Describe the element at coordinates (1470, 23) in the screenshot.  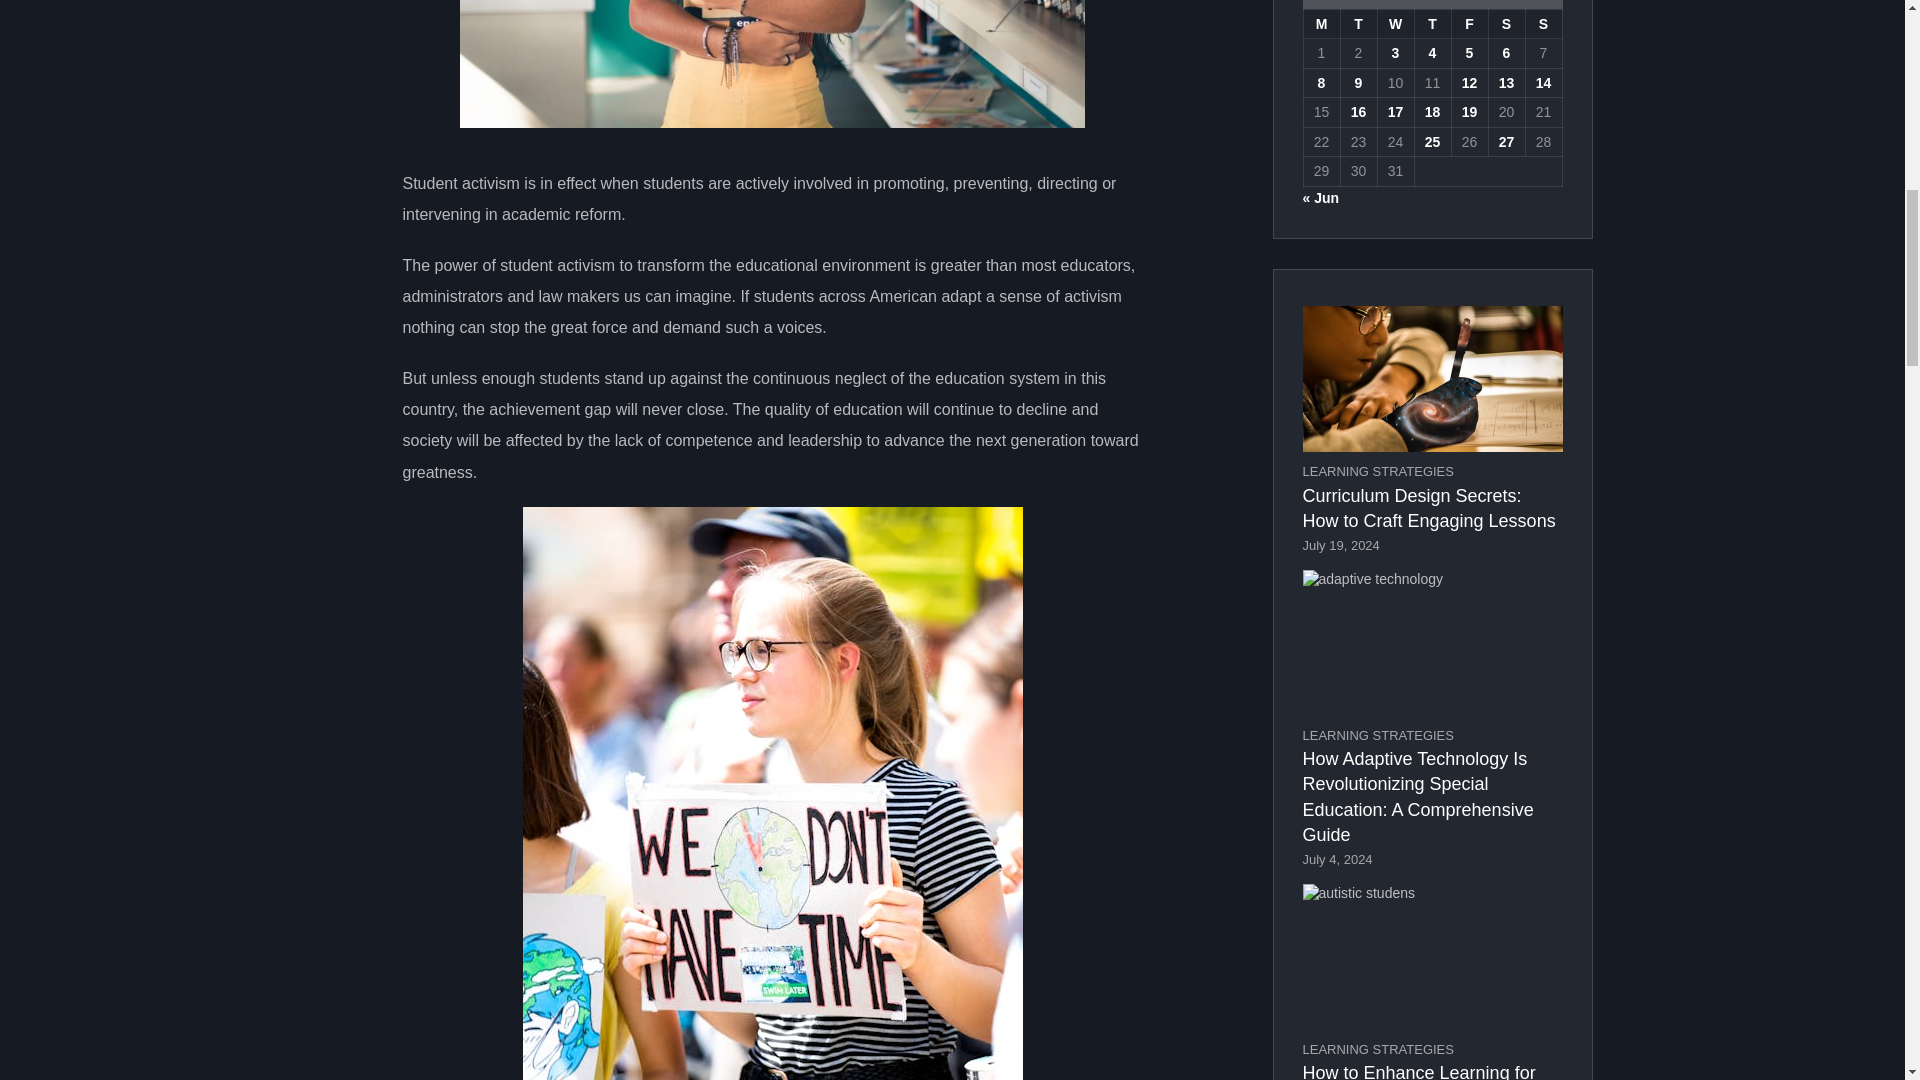
I see `Friday` at that location.